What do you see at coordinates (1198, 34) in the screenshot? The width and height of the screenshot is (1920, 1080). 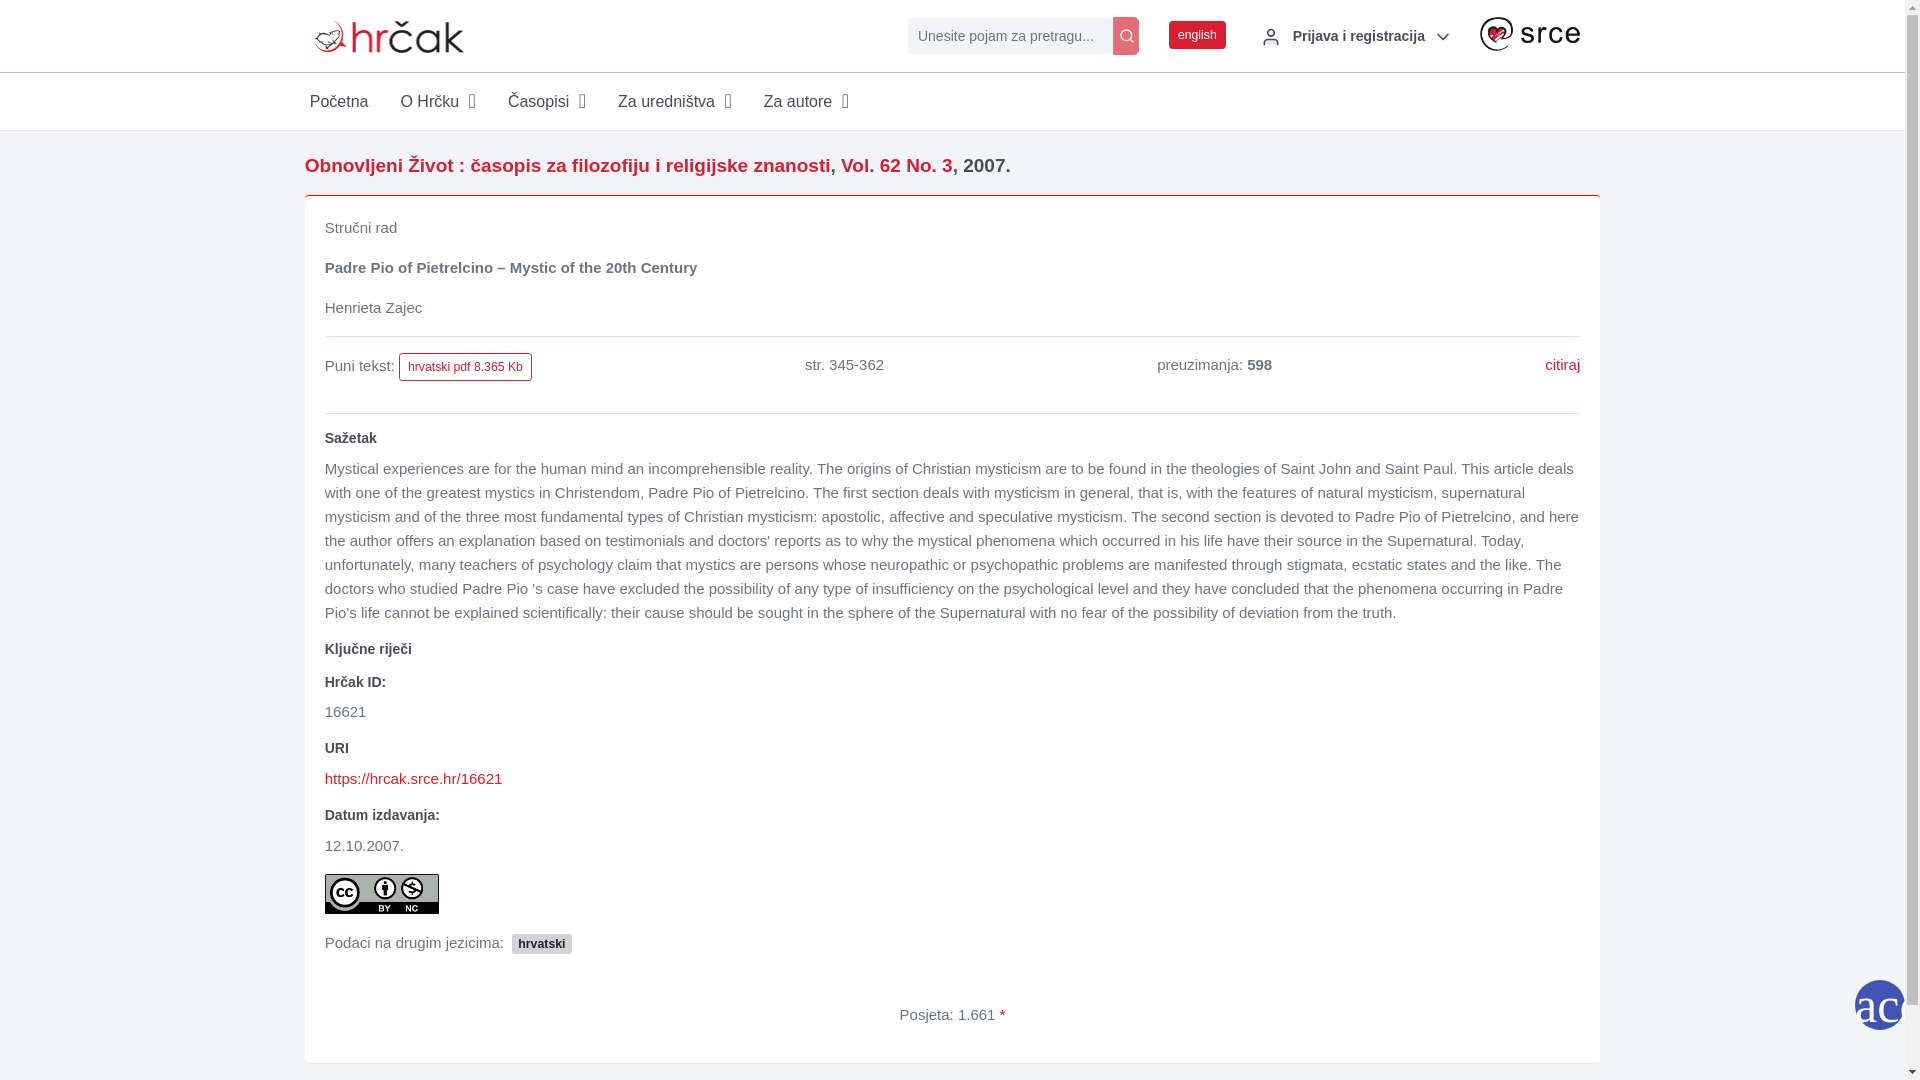 I see `english` at bounding box center [1198, 34].